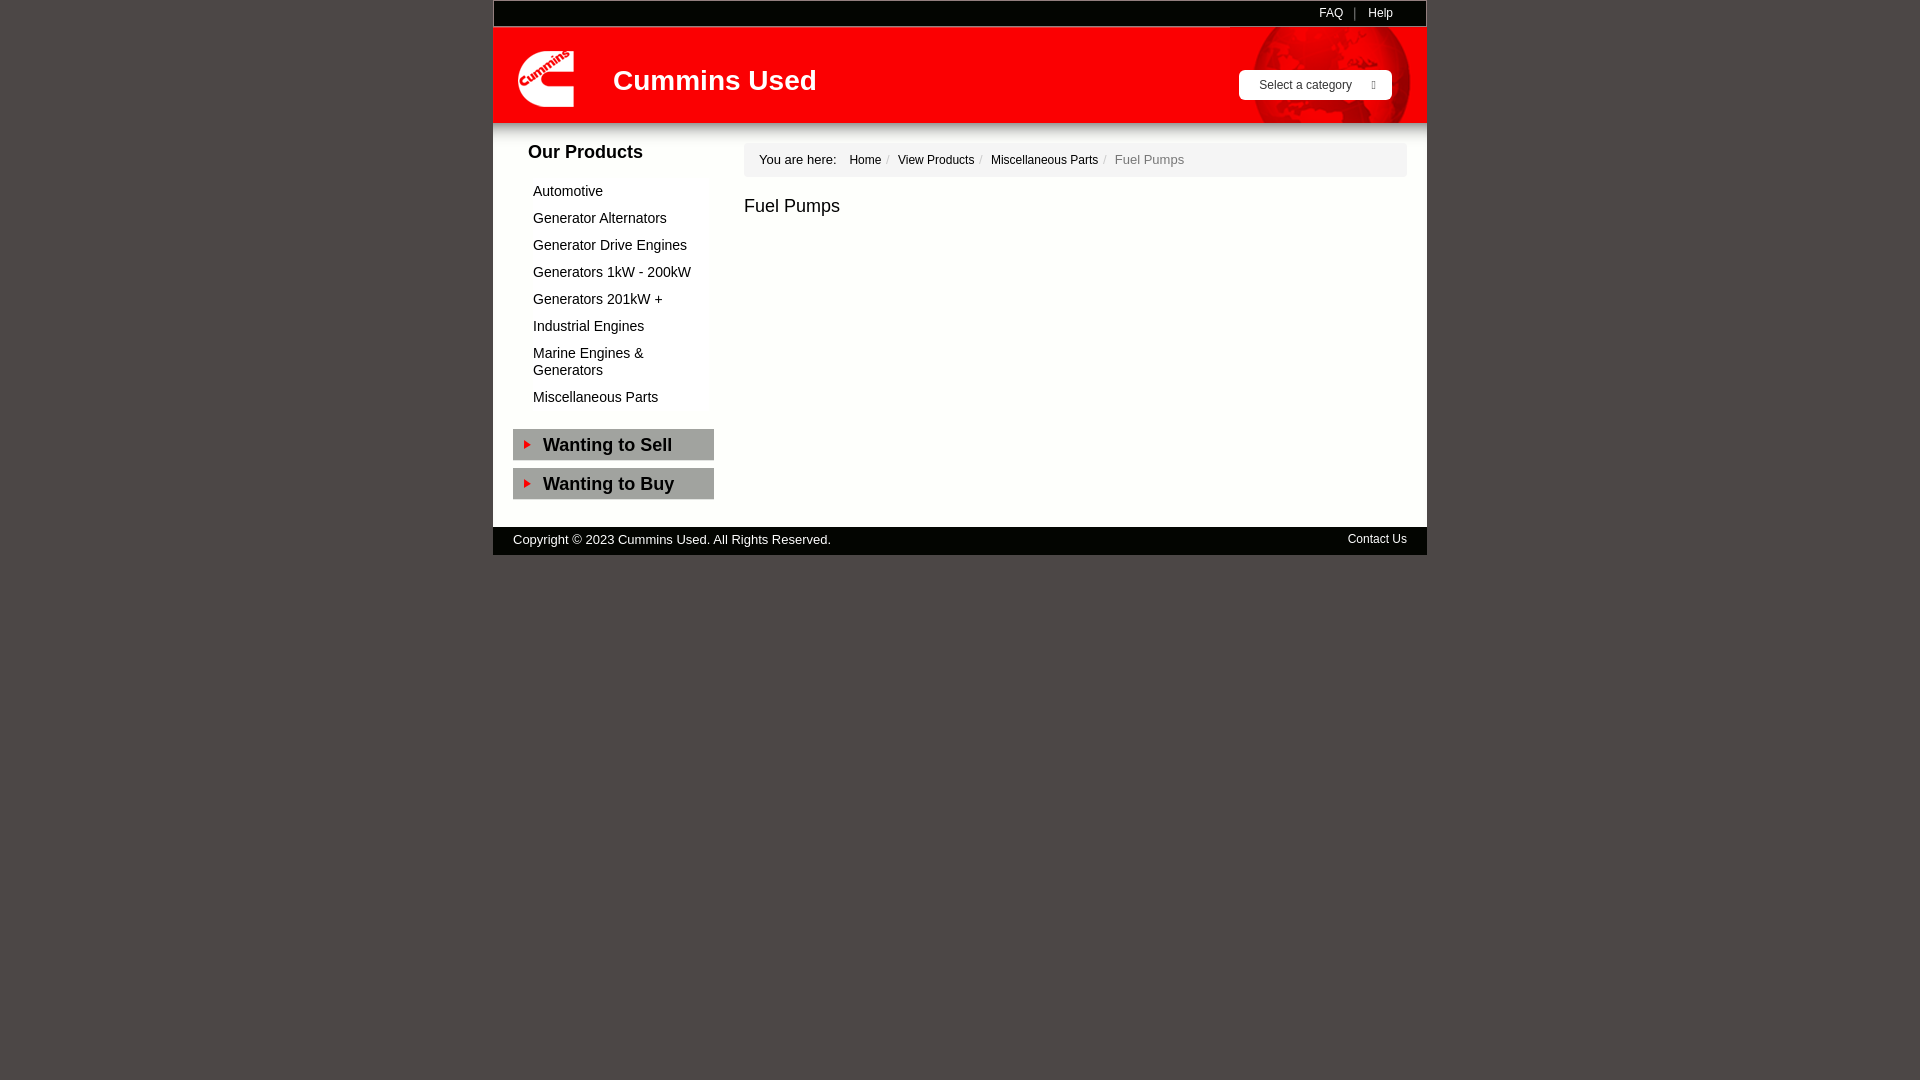  I want to click on Generator Alternators, so click(600, 218).